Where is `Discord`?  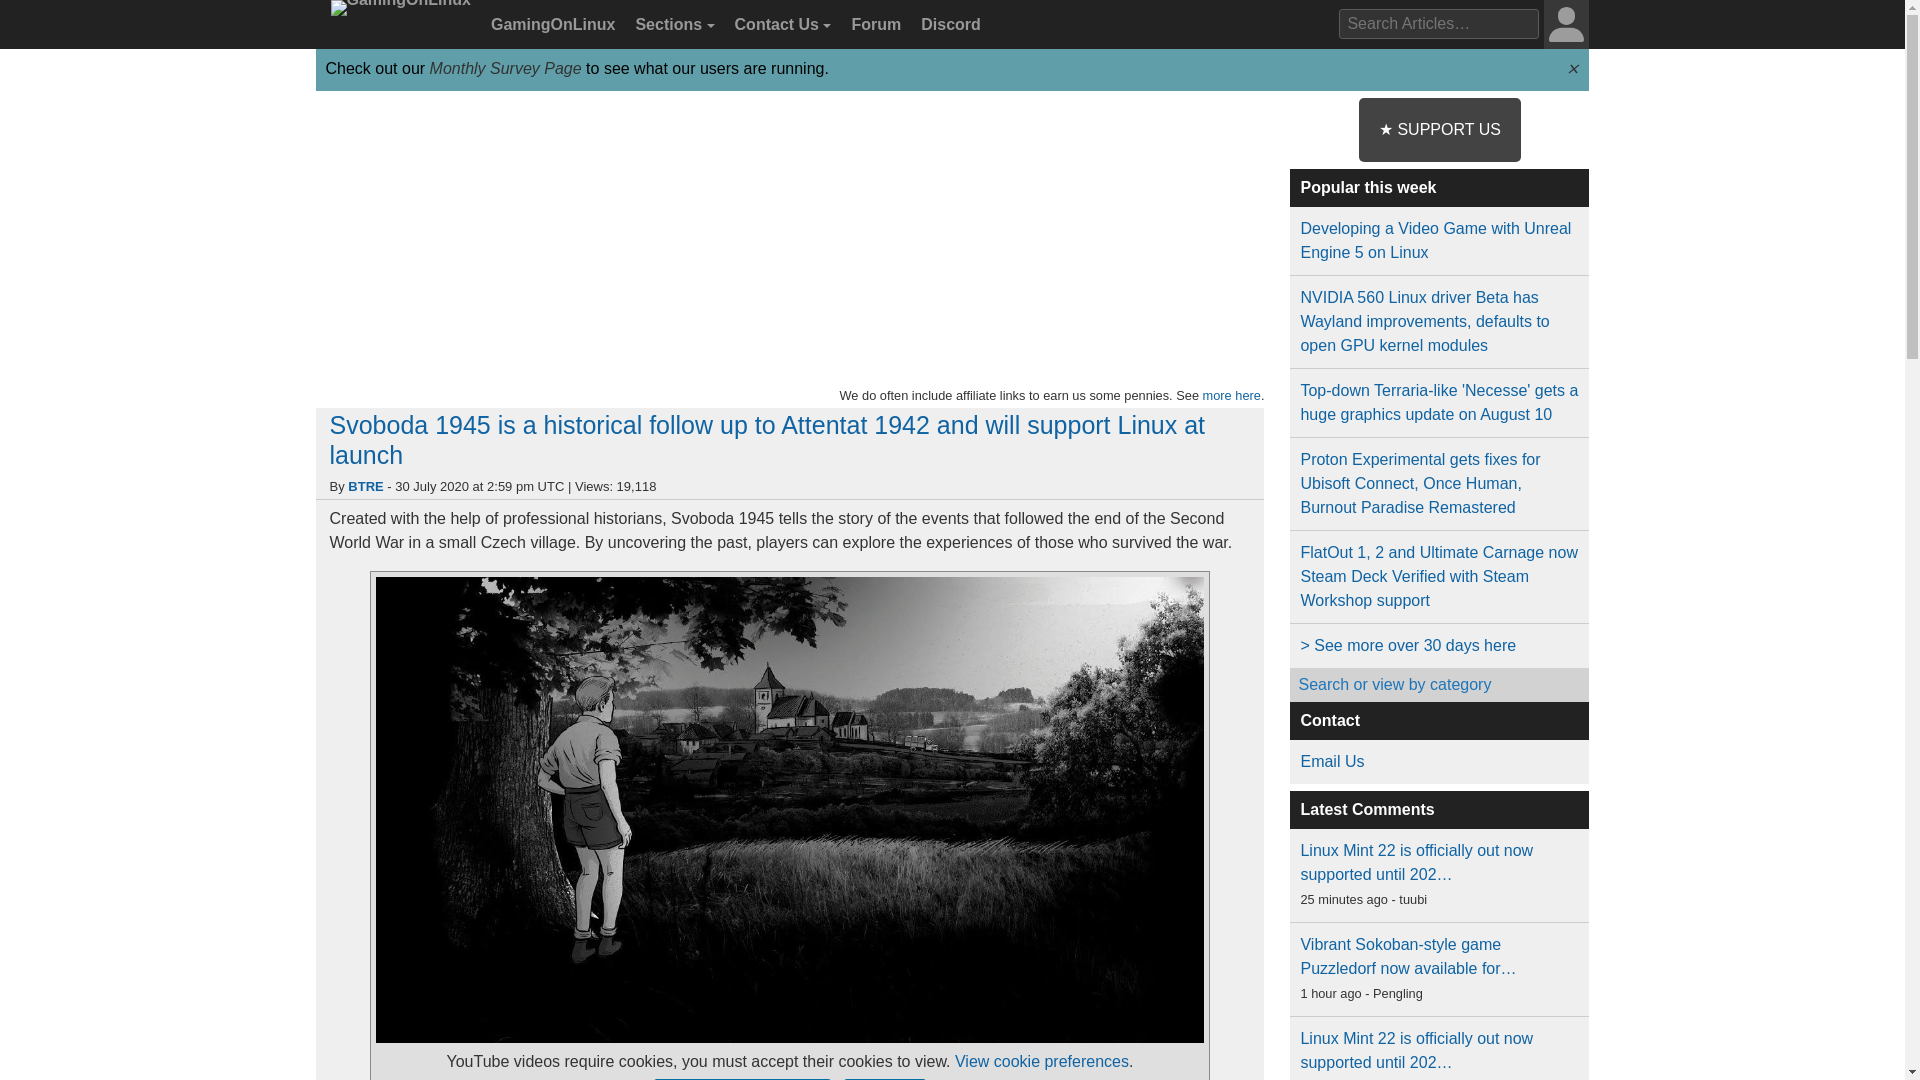
Discord is located at coordinates (948, 25).